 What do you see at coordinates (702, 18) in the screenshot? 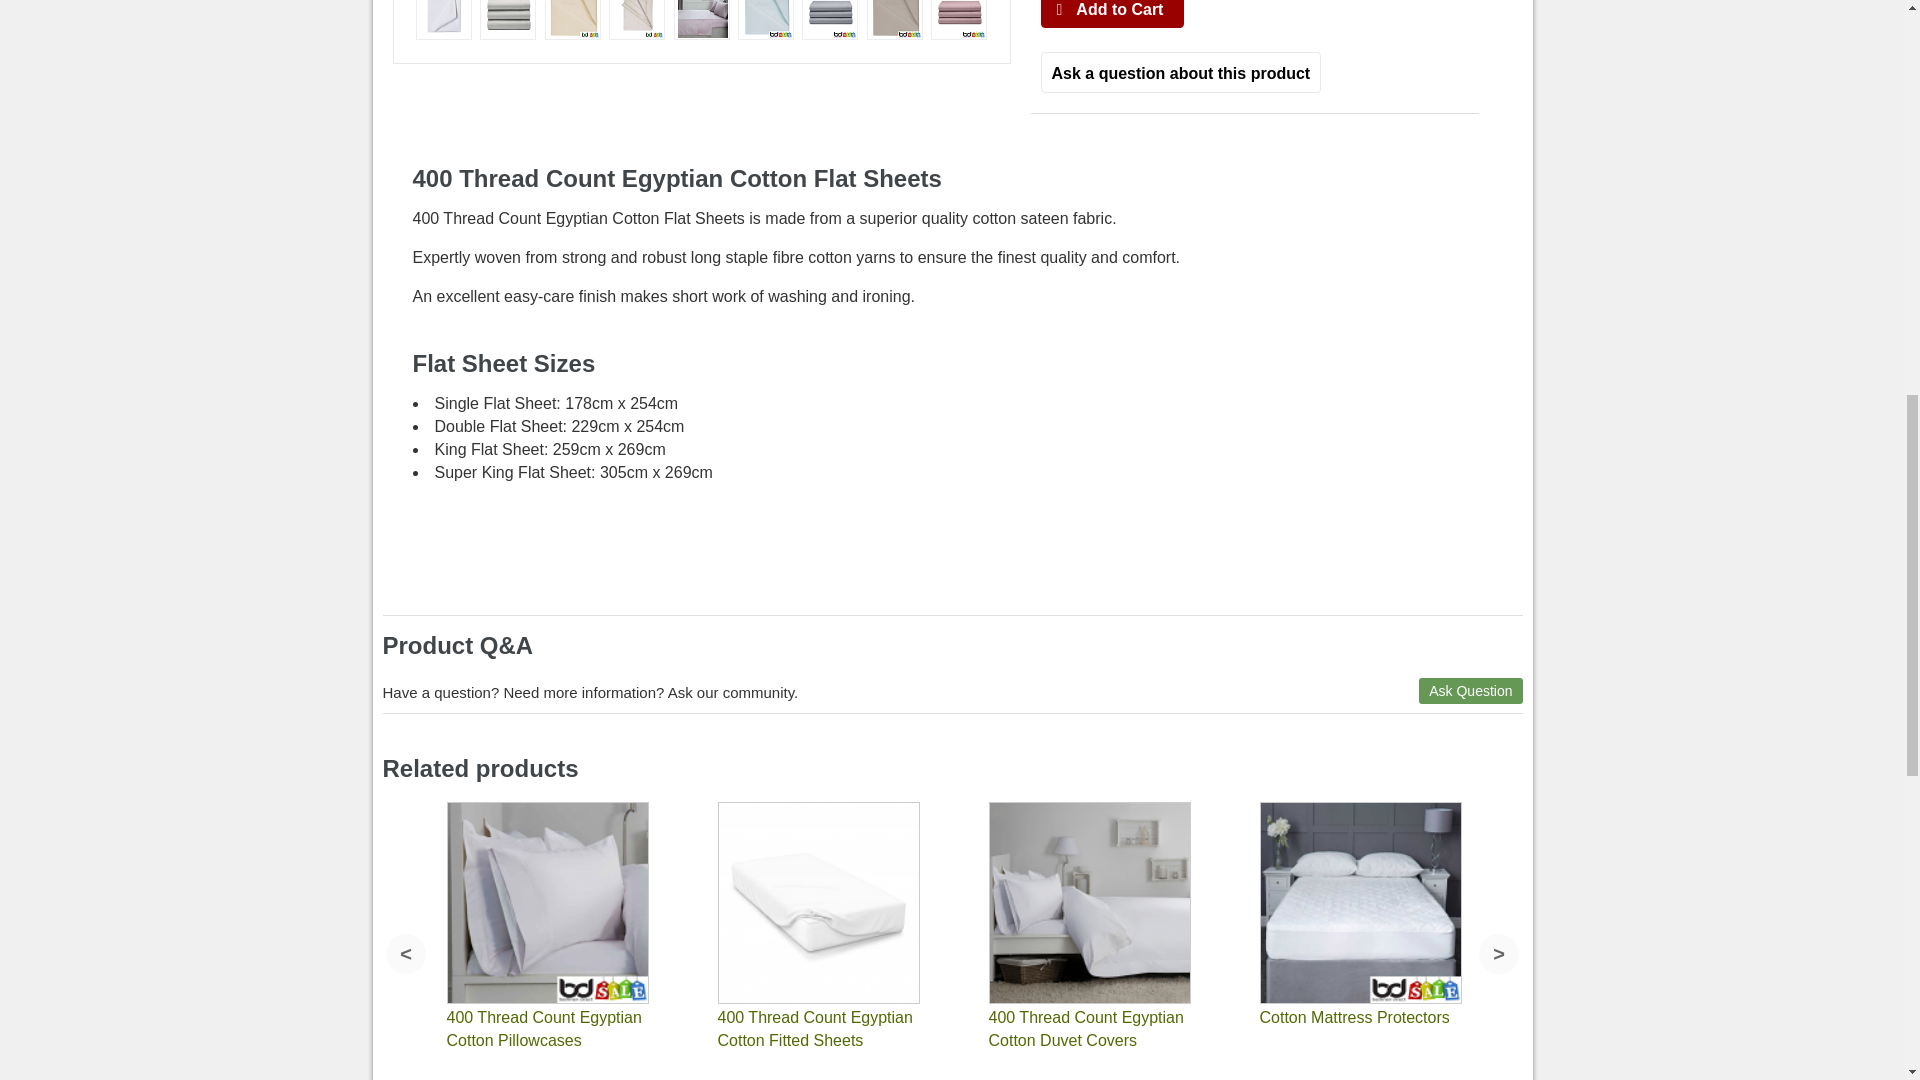
I see `Mulberry 400 Thread Count Egyptian Cotton Flat Sheets` at bounding box center [702, 18].